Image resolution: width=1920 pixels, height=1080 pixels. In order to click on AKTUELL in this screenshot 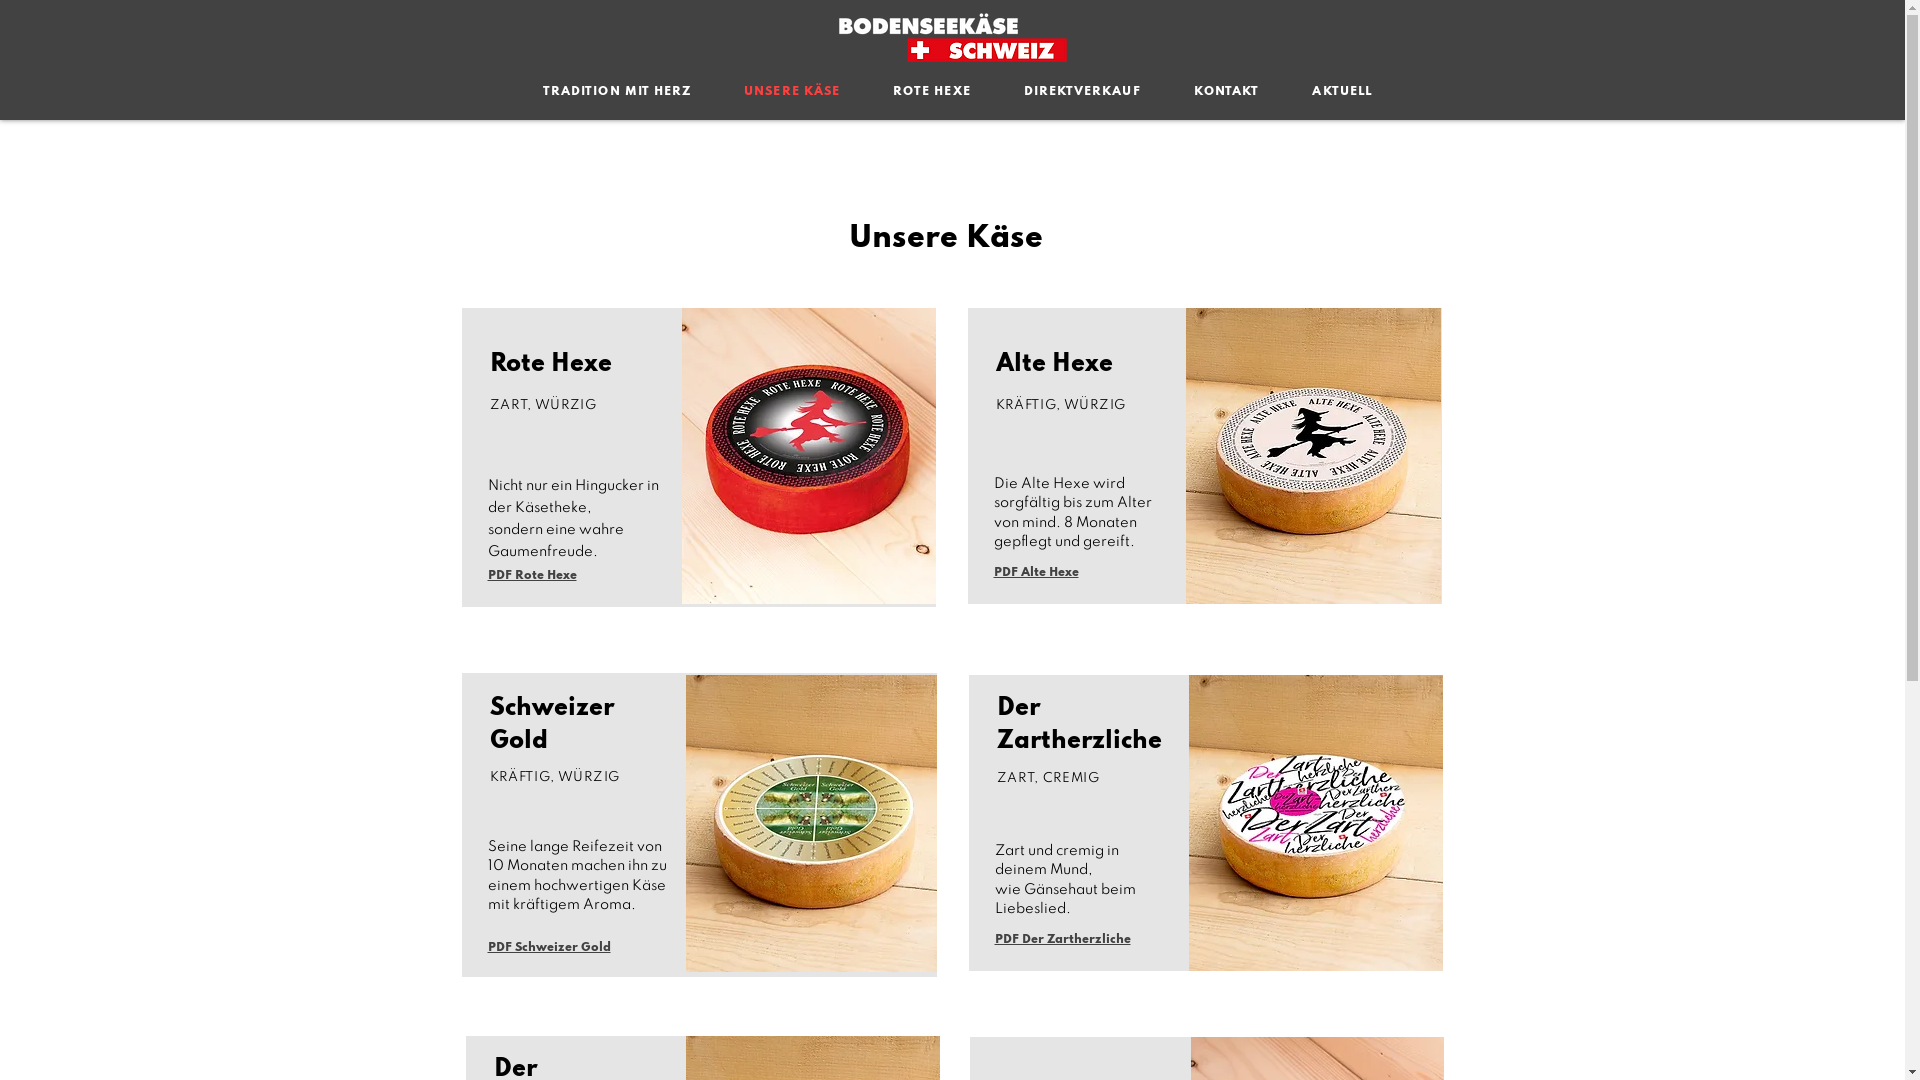, I will do `click(1342, 92)`.